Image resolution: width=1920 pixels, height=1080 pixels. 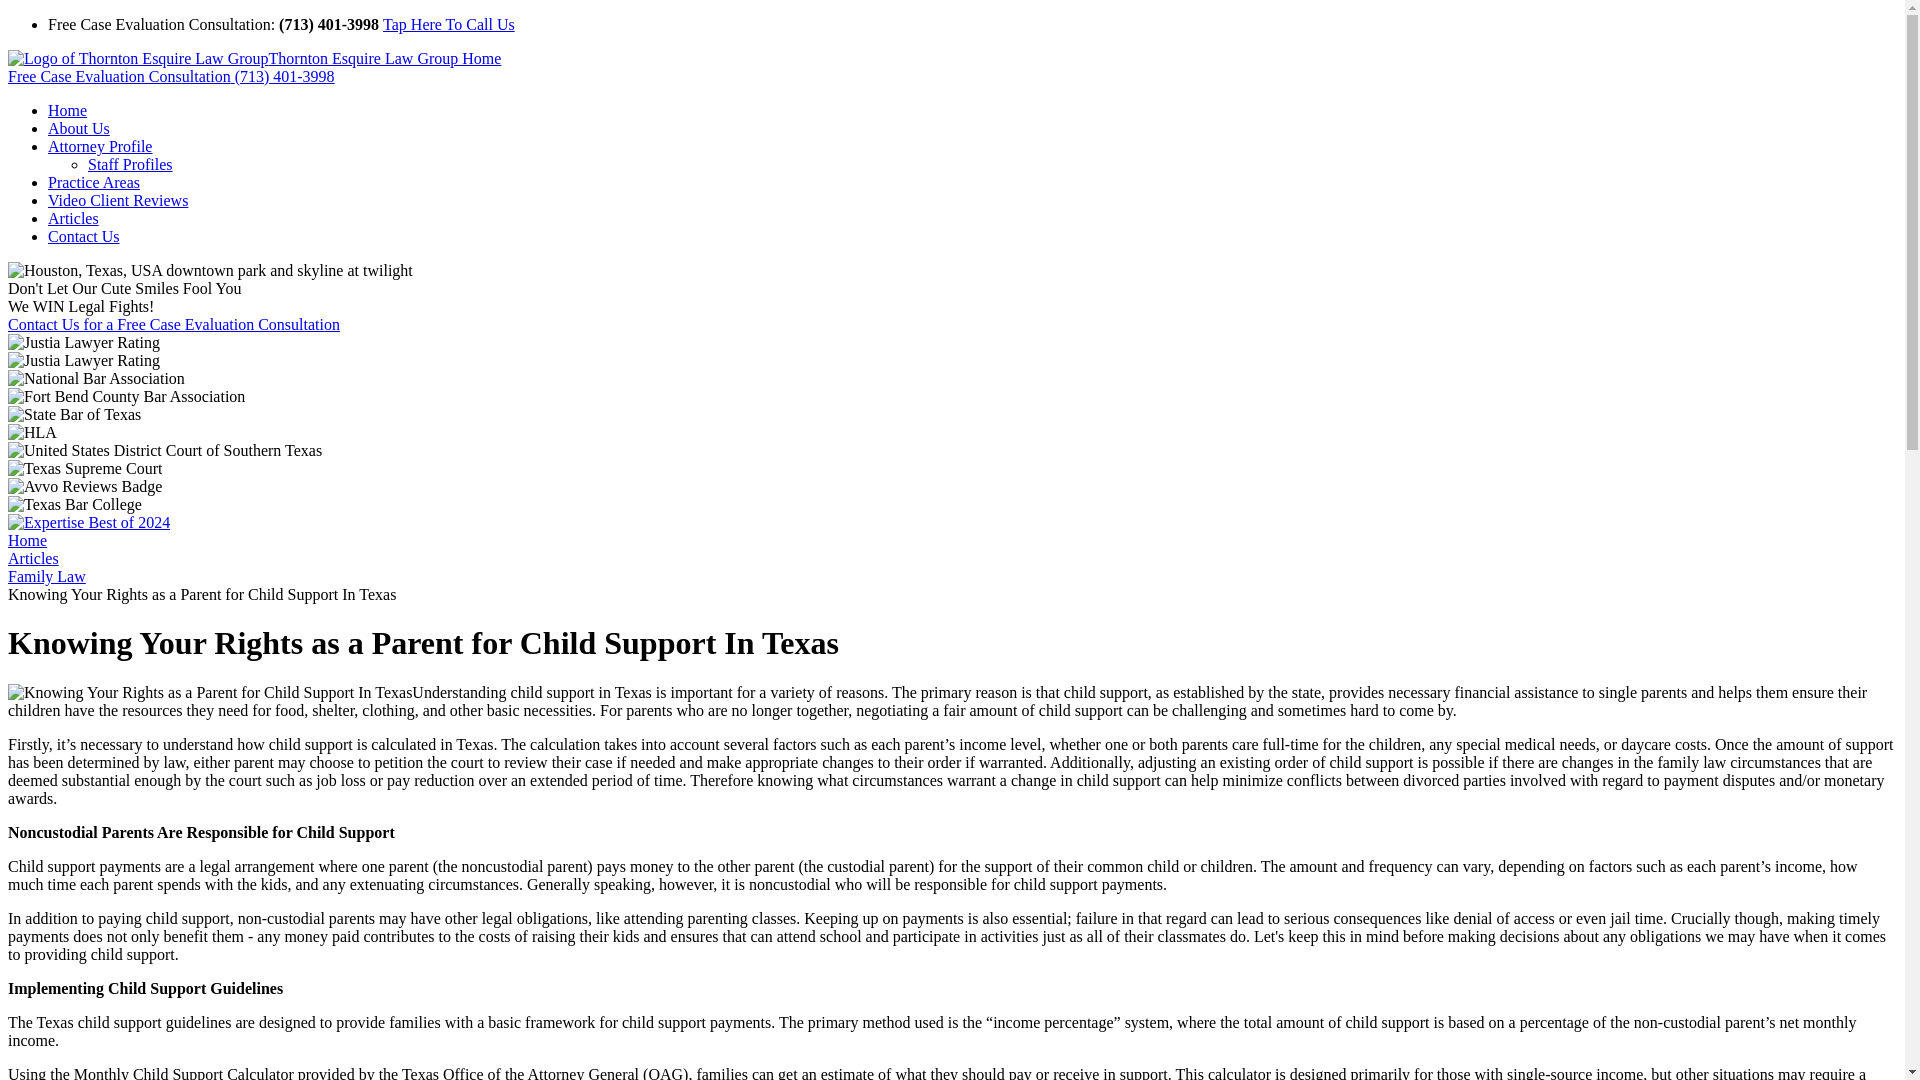 I want to click on Articles, so click(x=33, y=558).